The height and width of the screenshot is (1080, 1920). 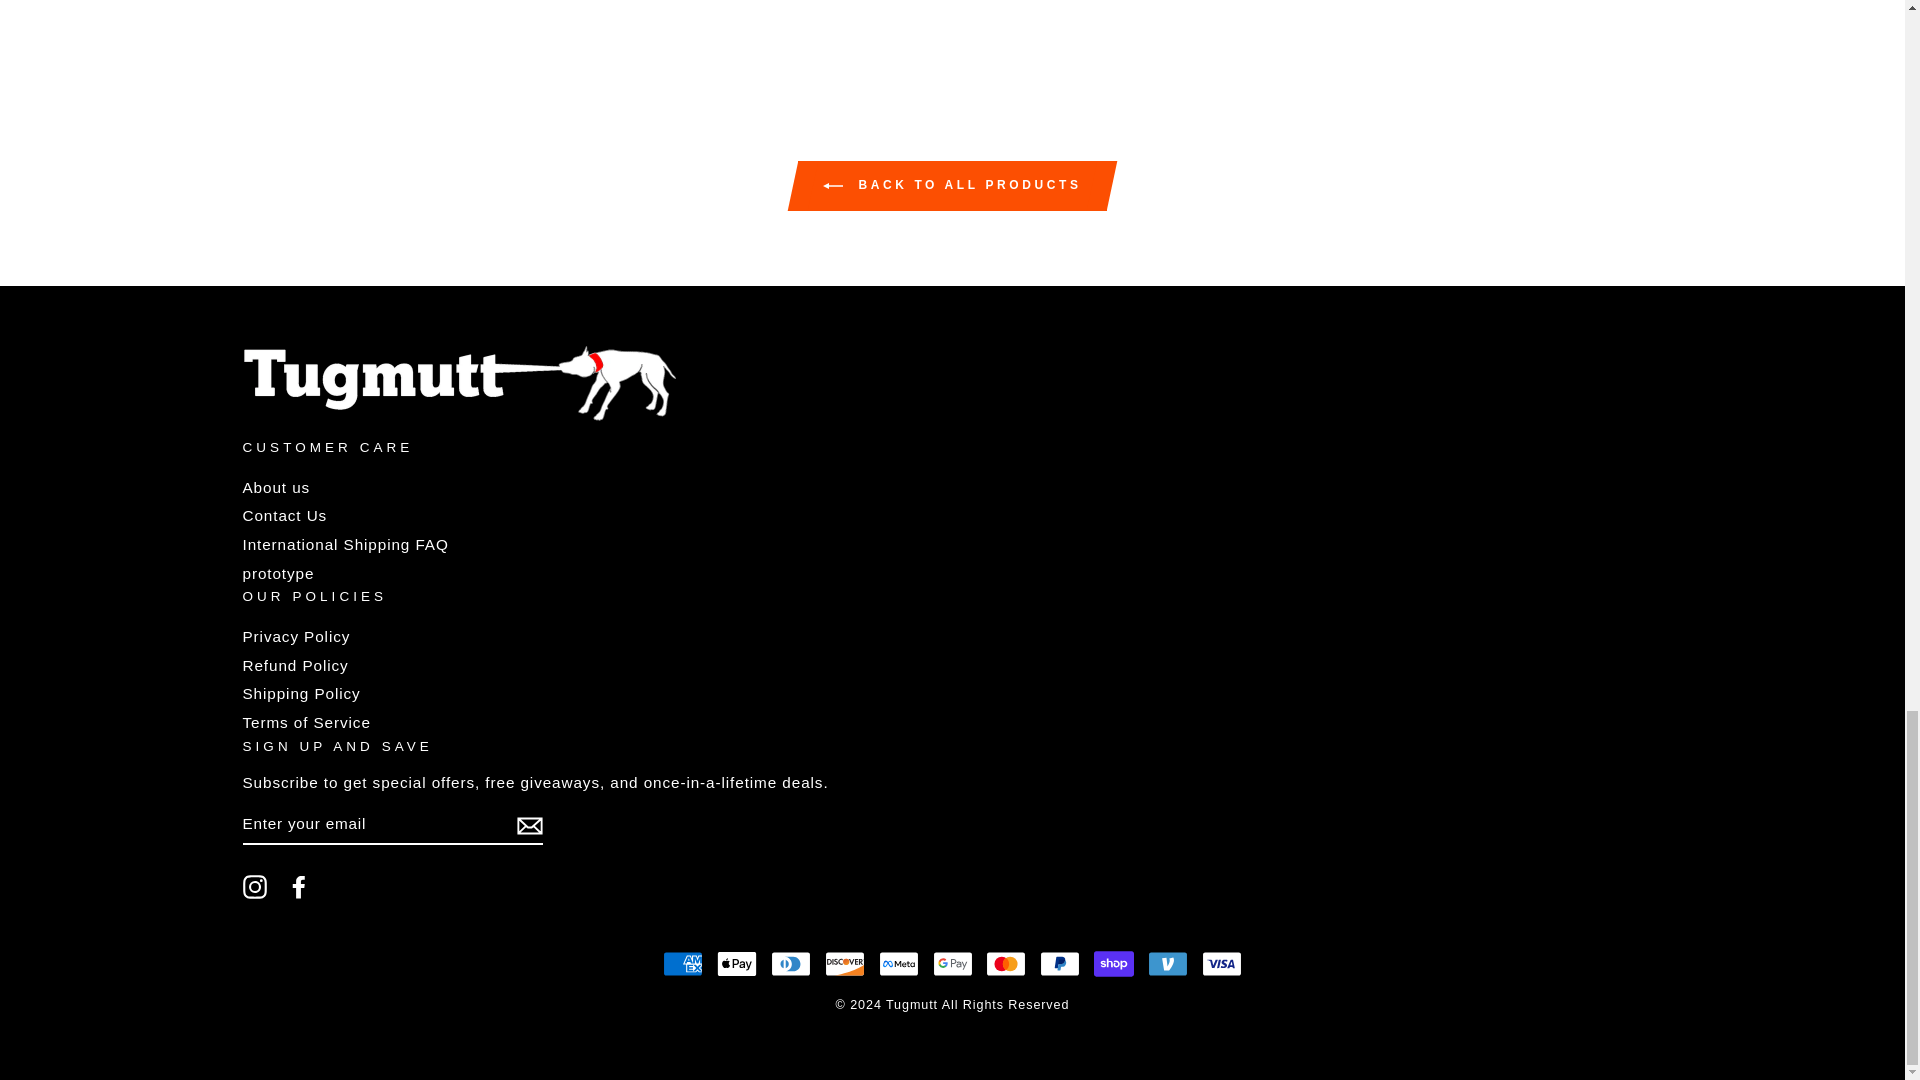 I want to click on Tugmutt on Facebook, so click(x=298, y=886).